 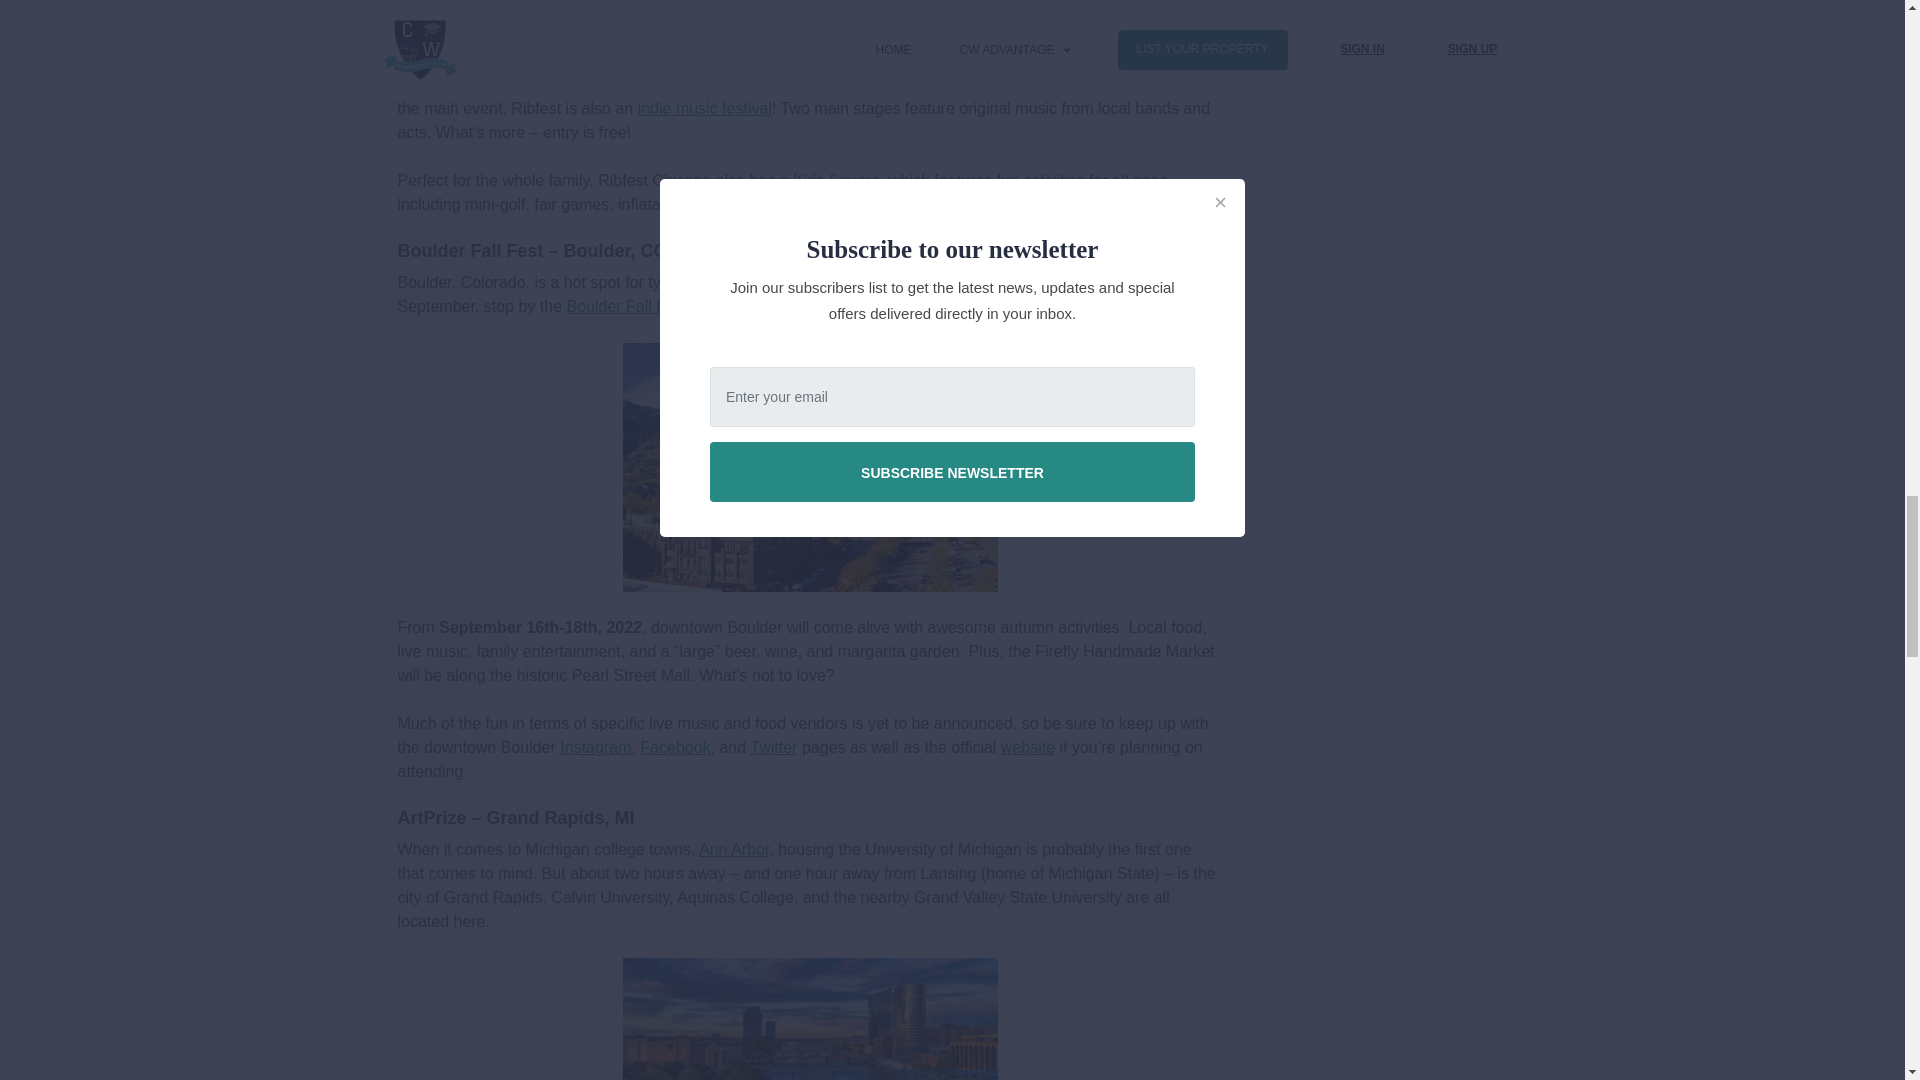 What do you see at coordinates (626, 306) in the screenshot?
I see `Boulder Fall Fest` at bounding box center [626, 306].